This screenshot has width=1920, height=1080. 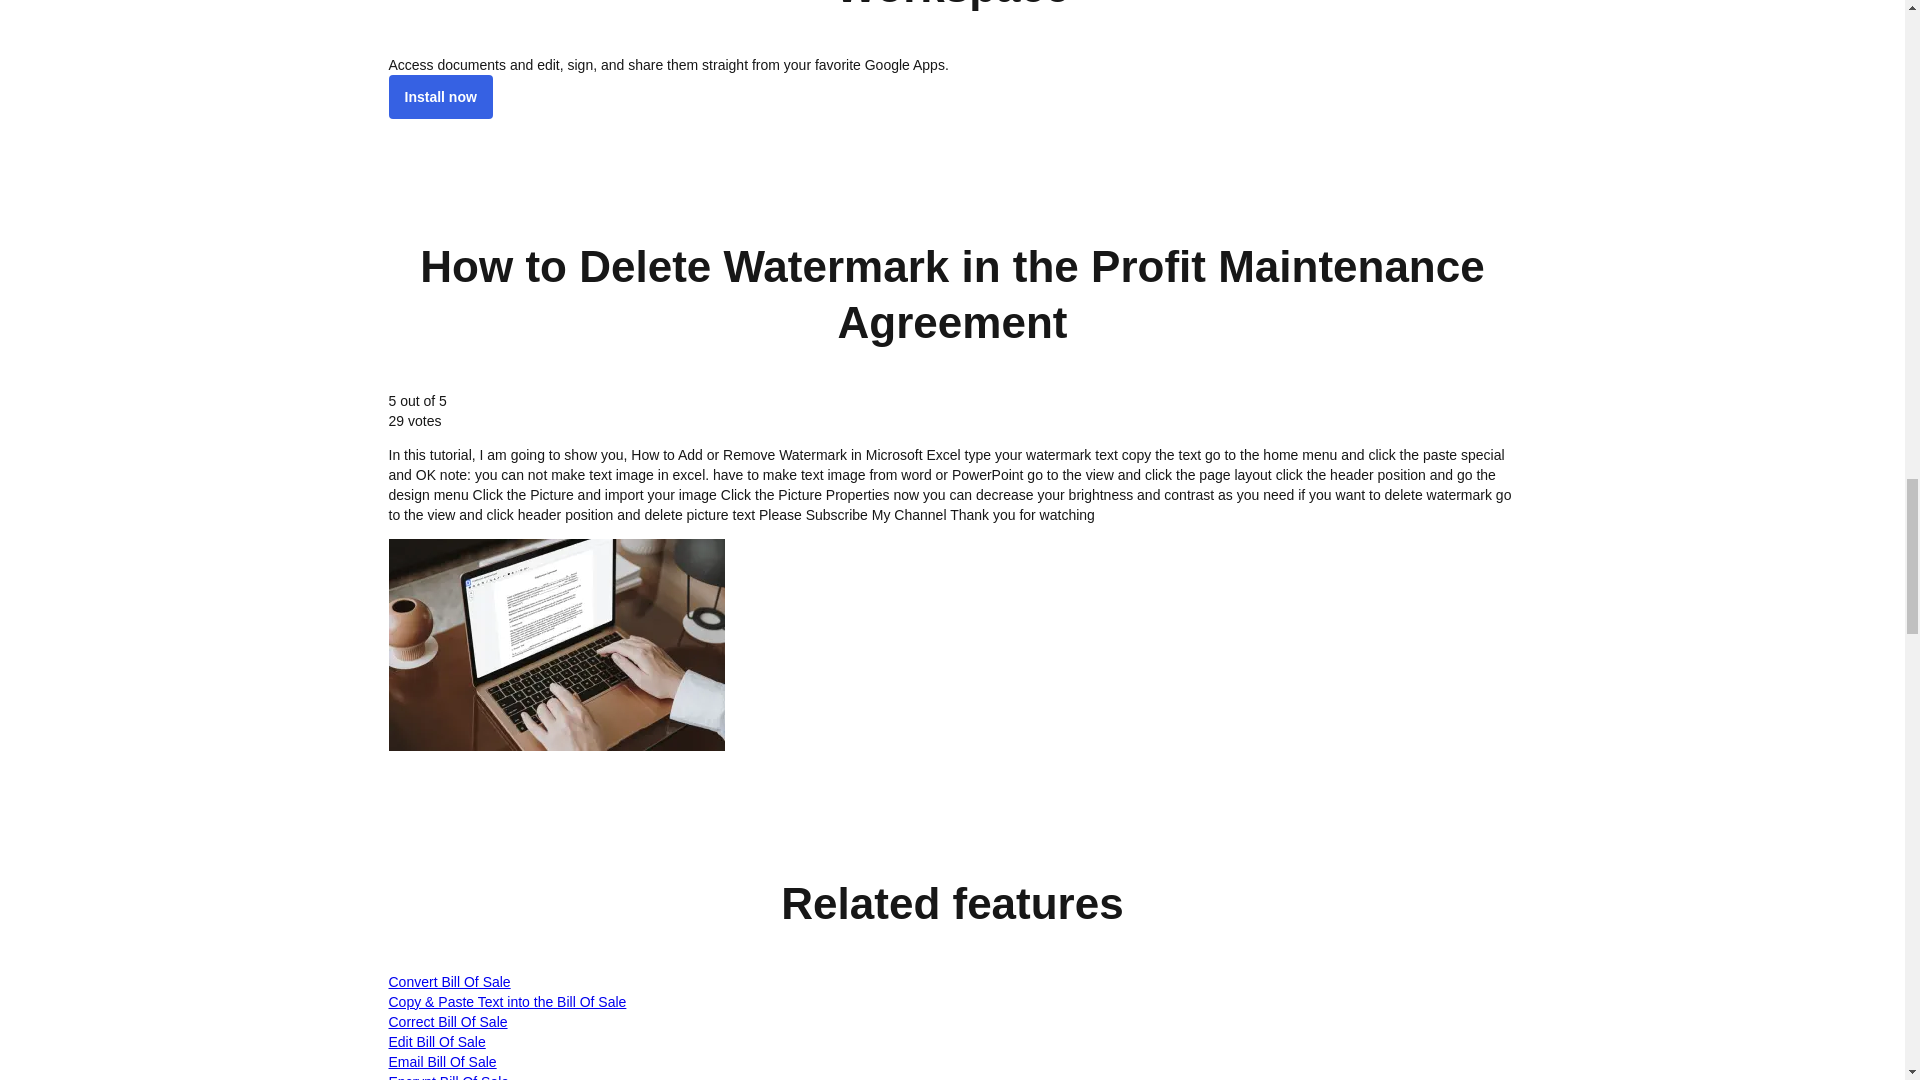 I want to click on Edit Bill Of Sale, so click(x=436, y=1041).